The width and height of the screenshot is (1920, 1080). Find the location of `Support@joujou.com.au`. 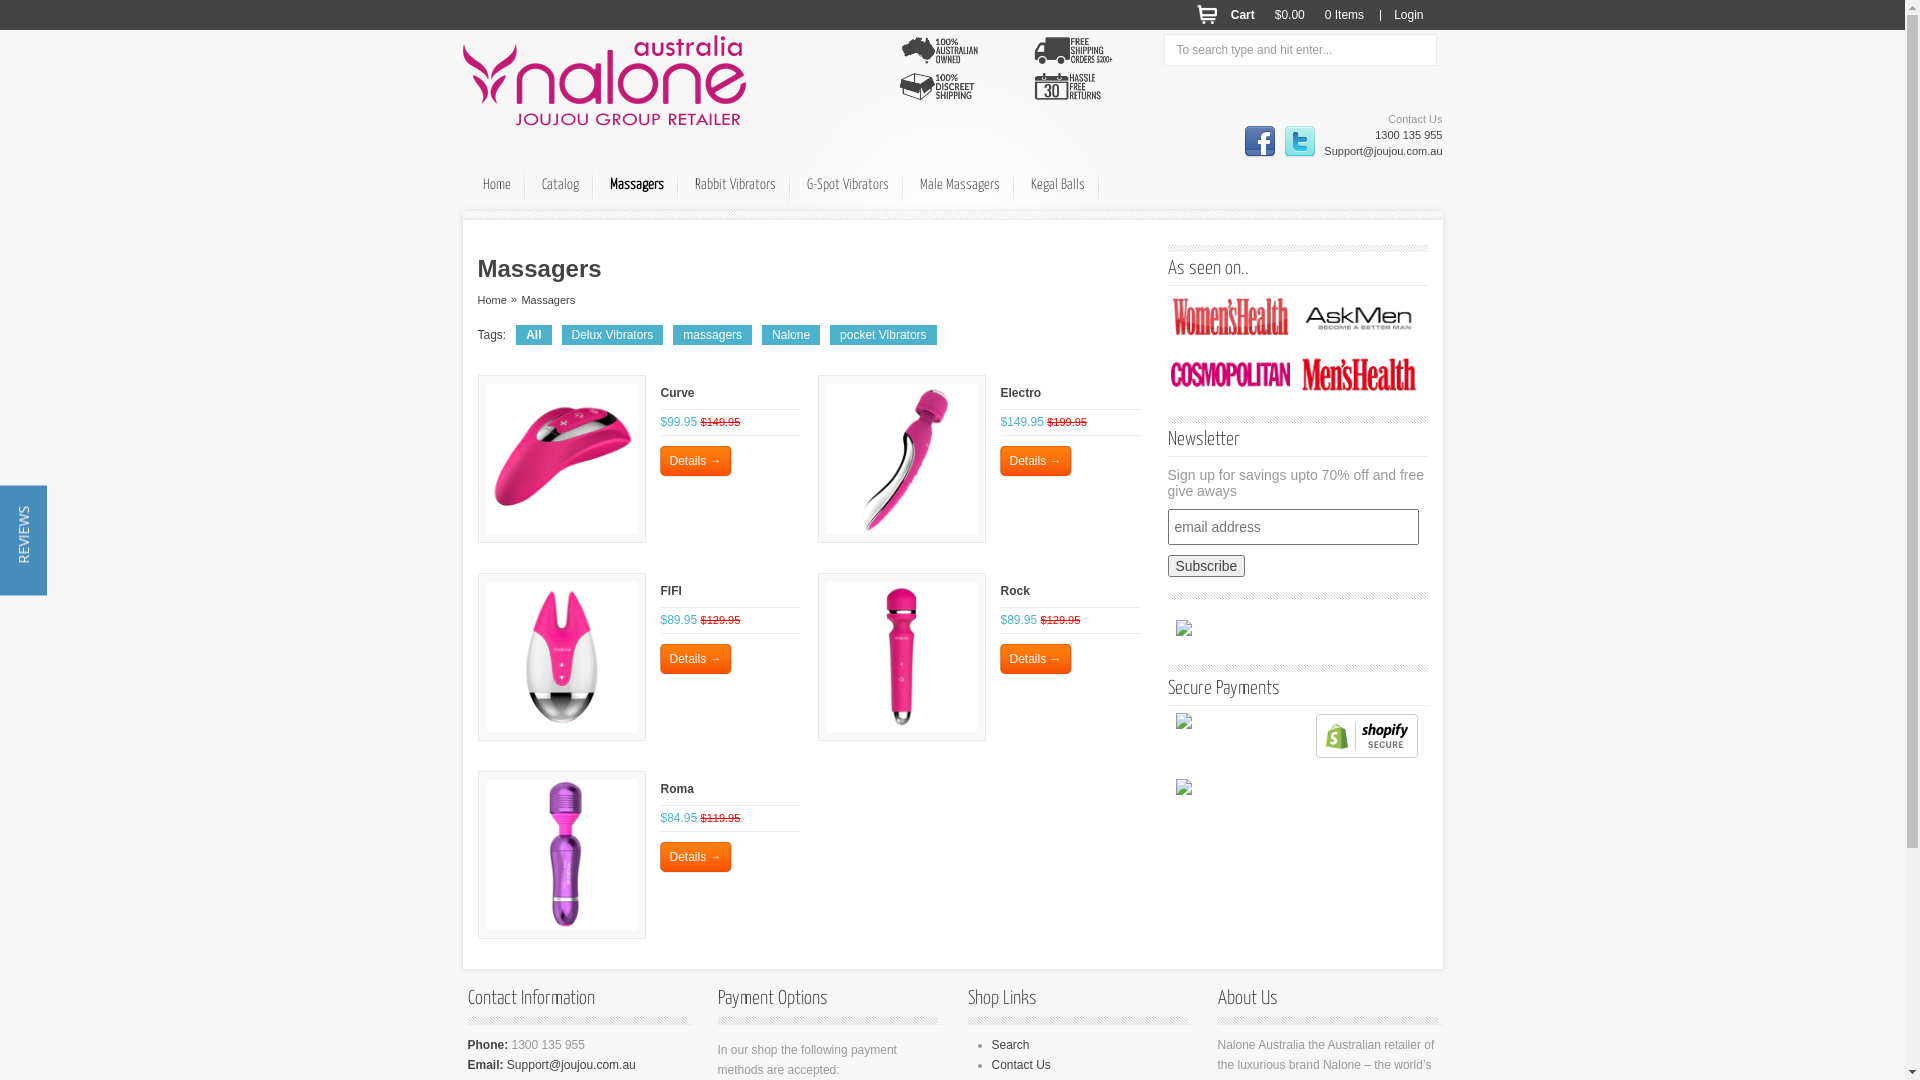

Support@joujou.com.au is located at coordinates (570, 1065).